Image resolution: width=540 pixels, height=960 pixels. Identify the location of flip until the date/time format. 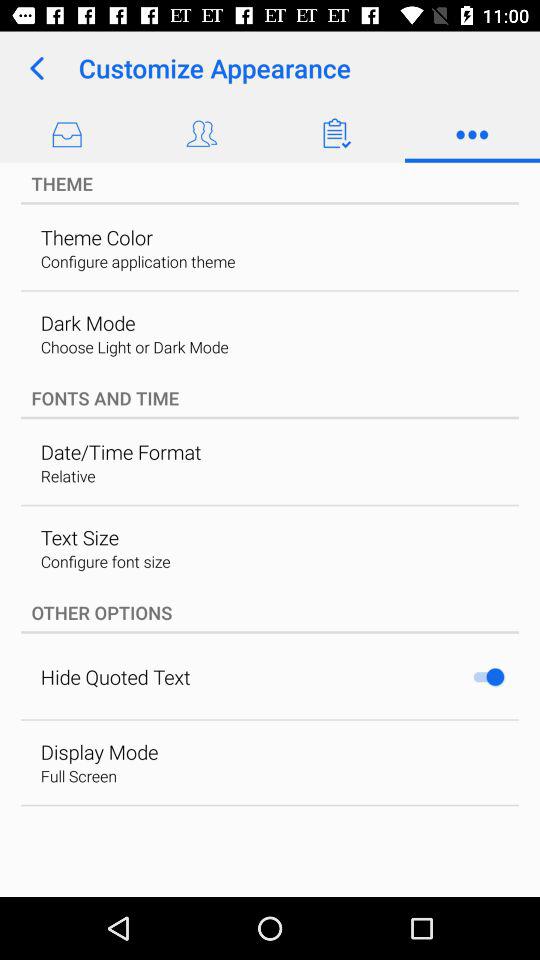
(120, 452).